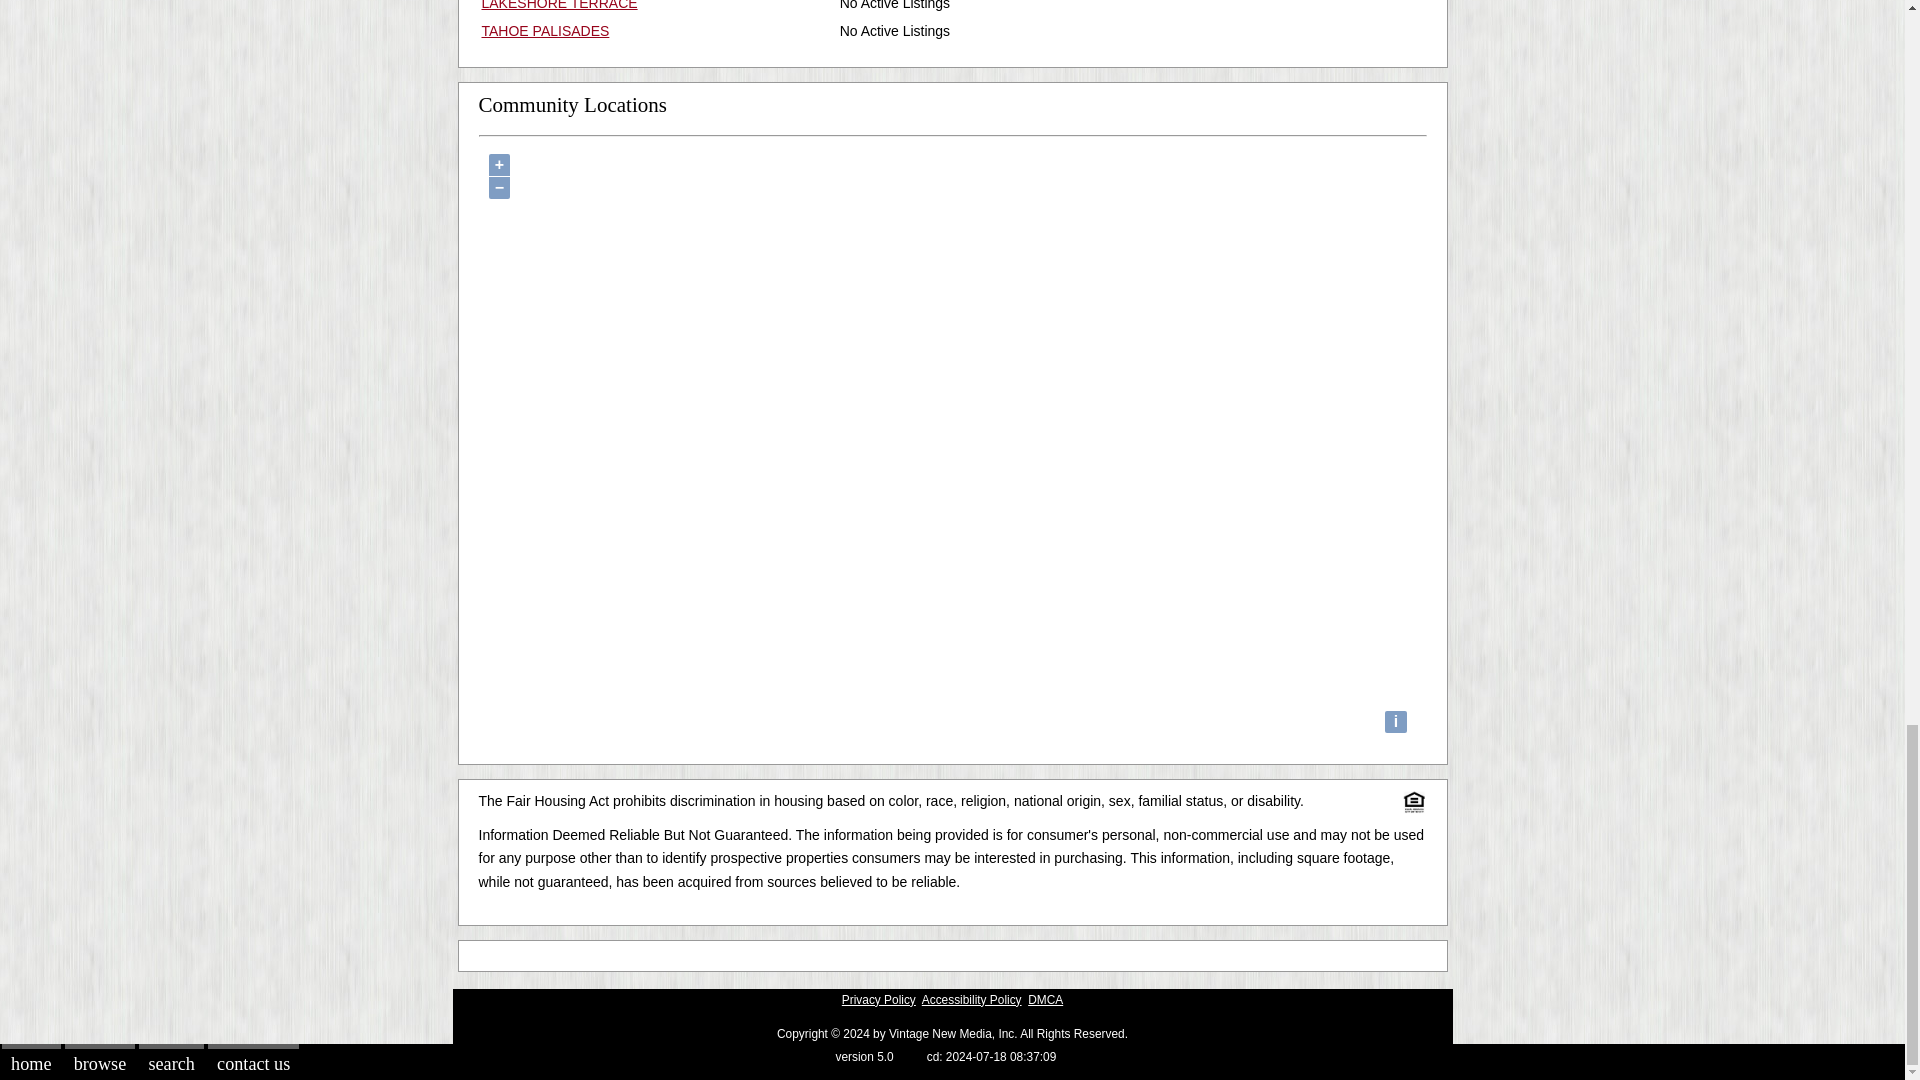  Describe the element at coordinates (1396, 722) in the screenshot. I see `i` at that location.